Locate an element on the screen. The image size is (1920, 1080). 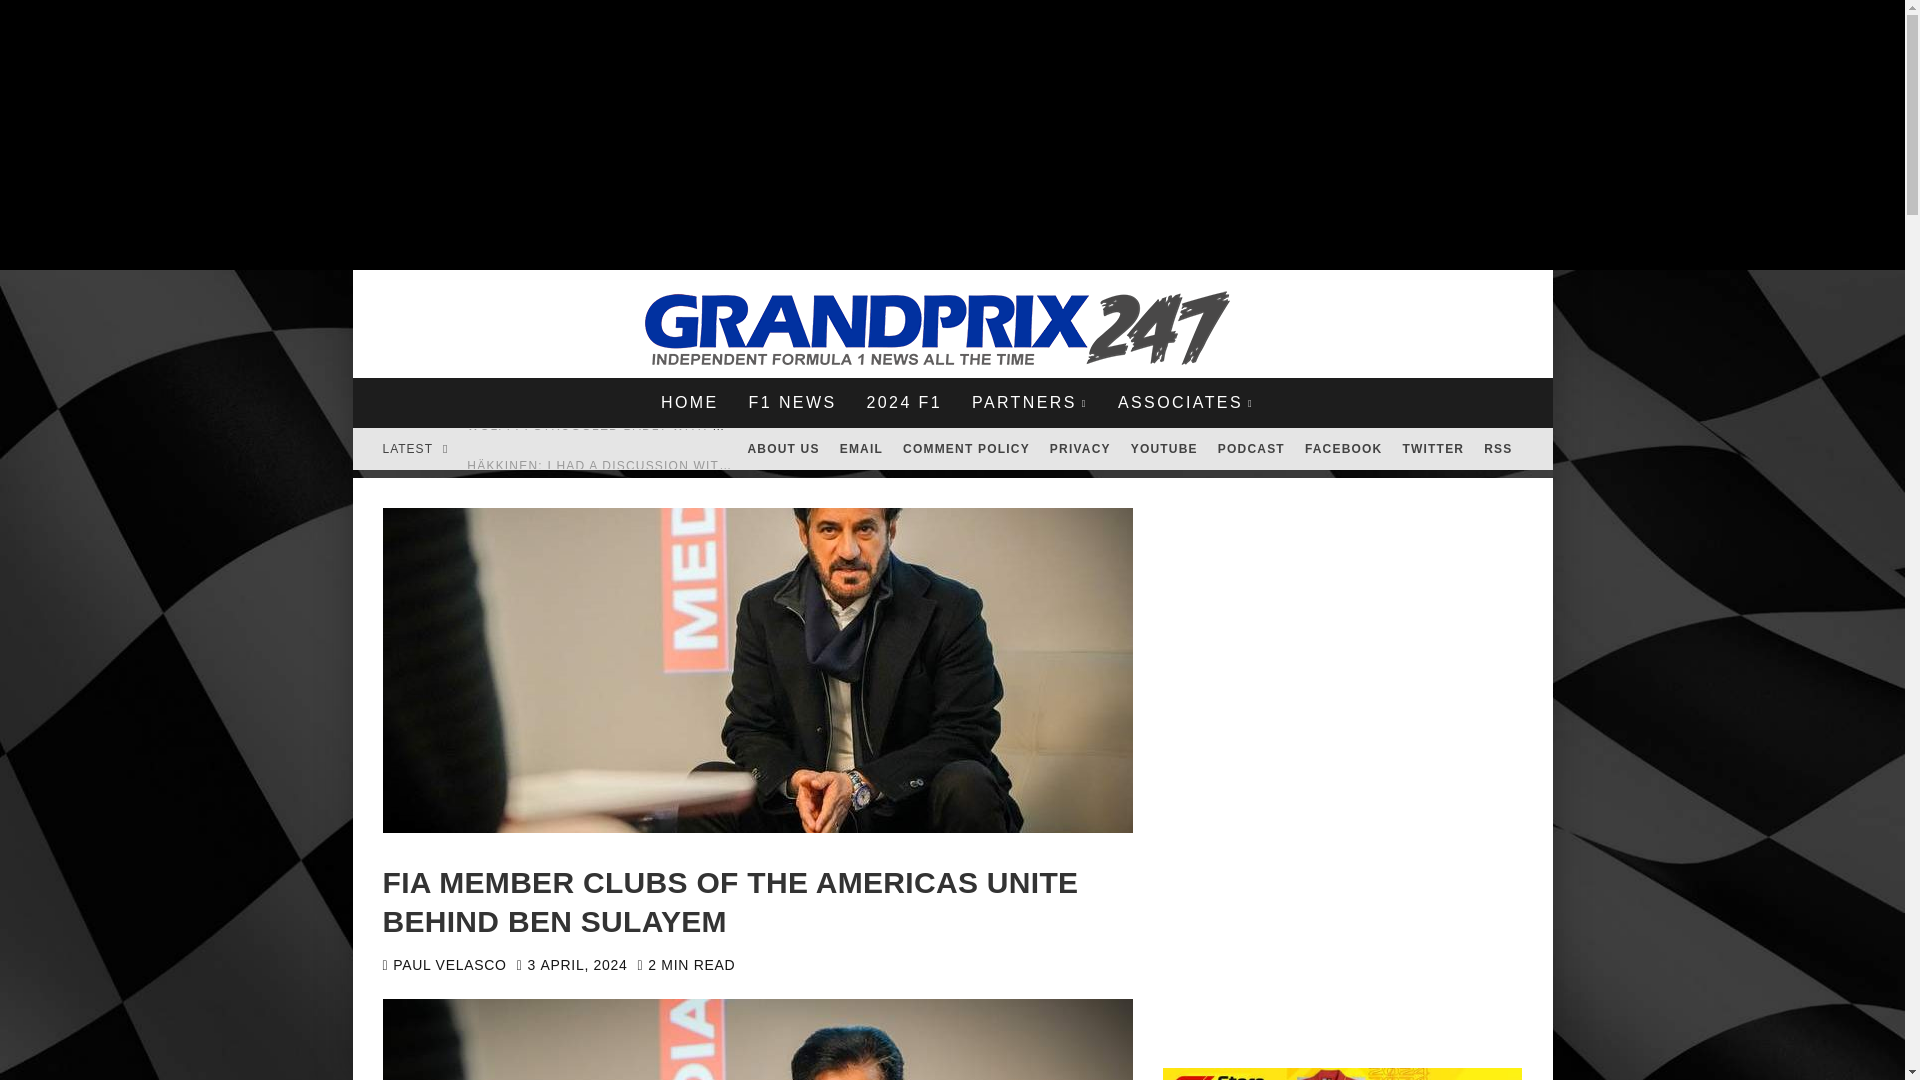
PRIVACY is located at coordinates (1080, 448).